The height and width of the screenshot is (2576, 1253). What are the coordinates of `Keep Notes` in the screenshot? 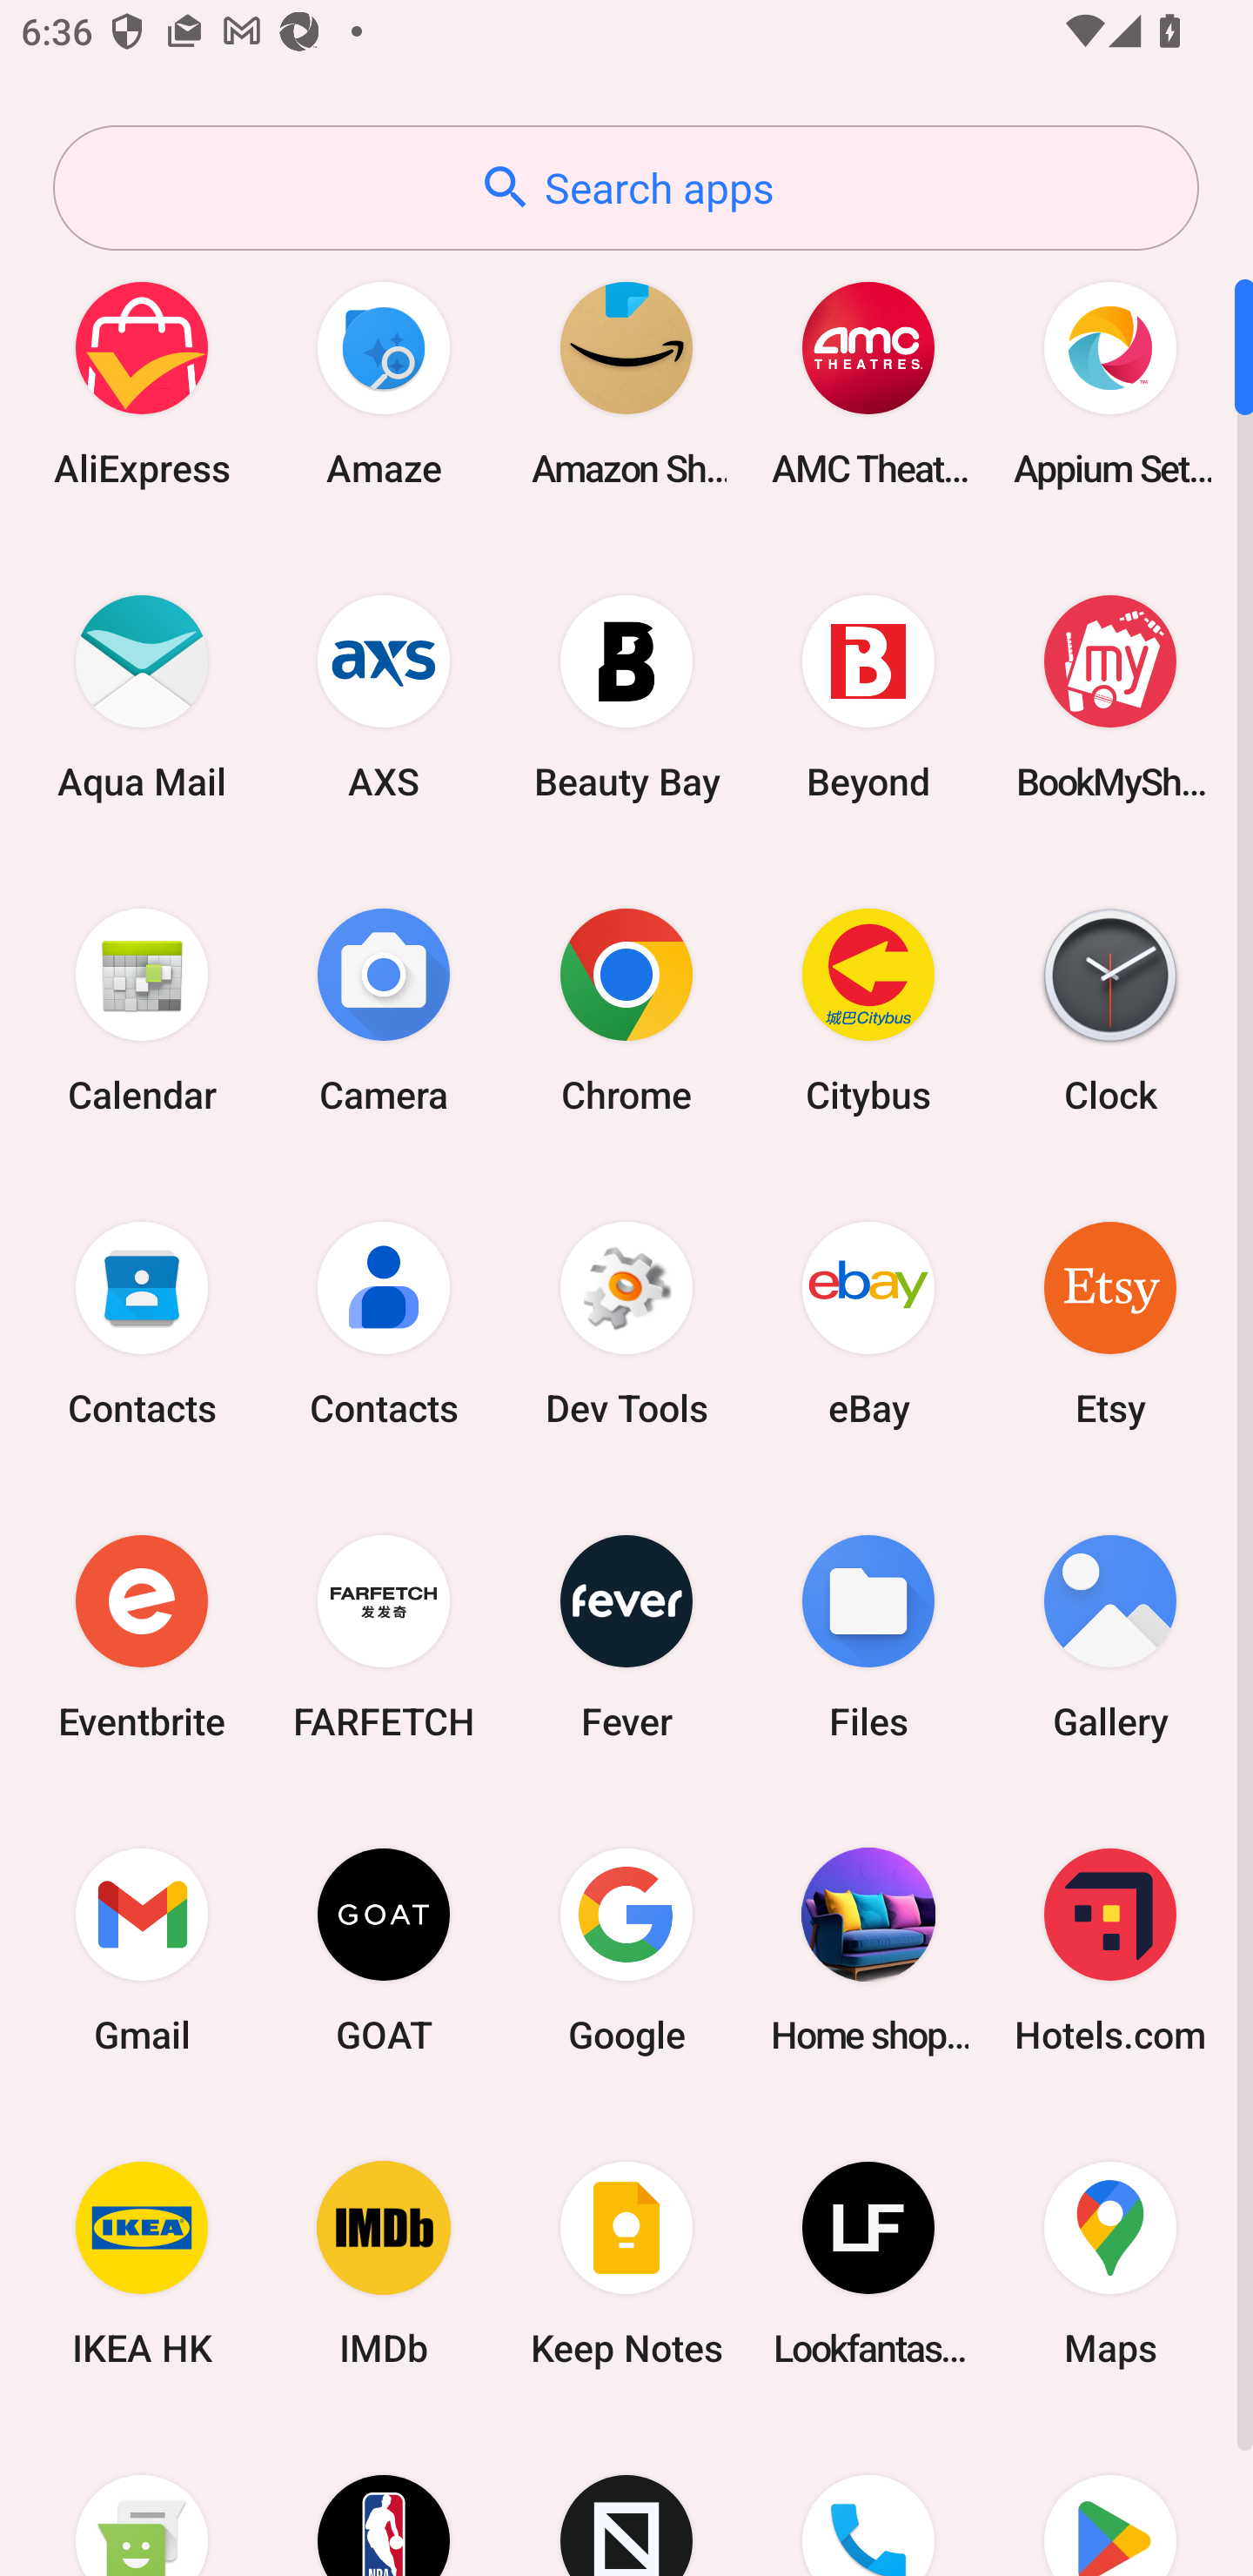 It's located at (626, 2264).